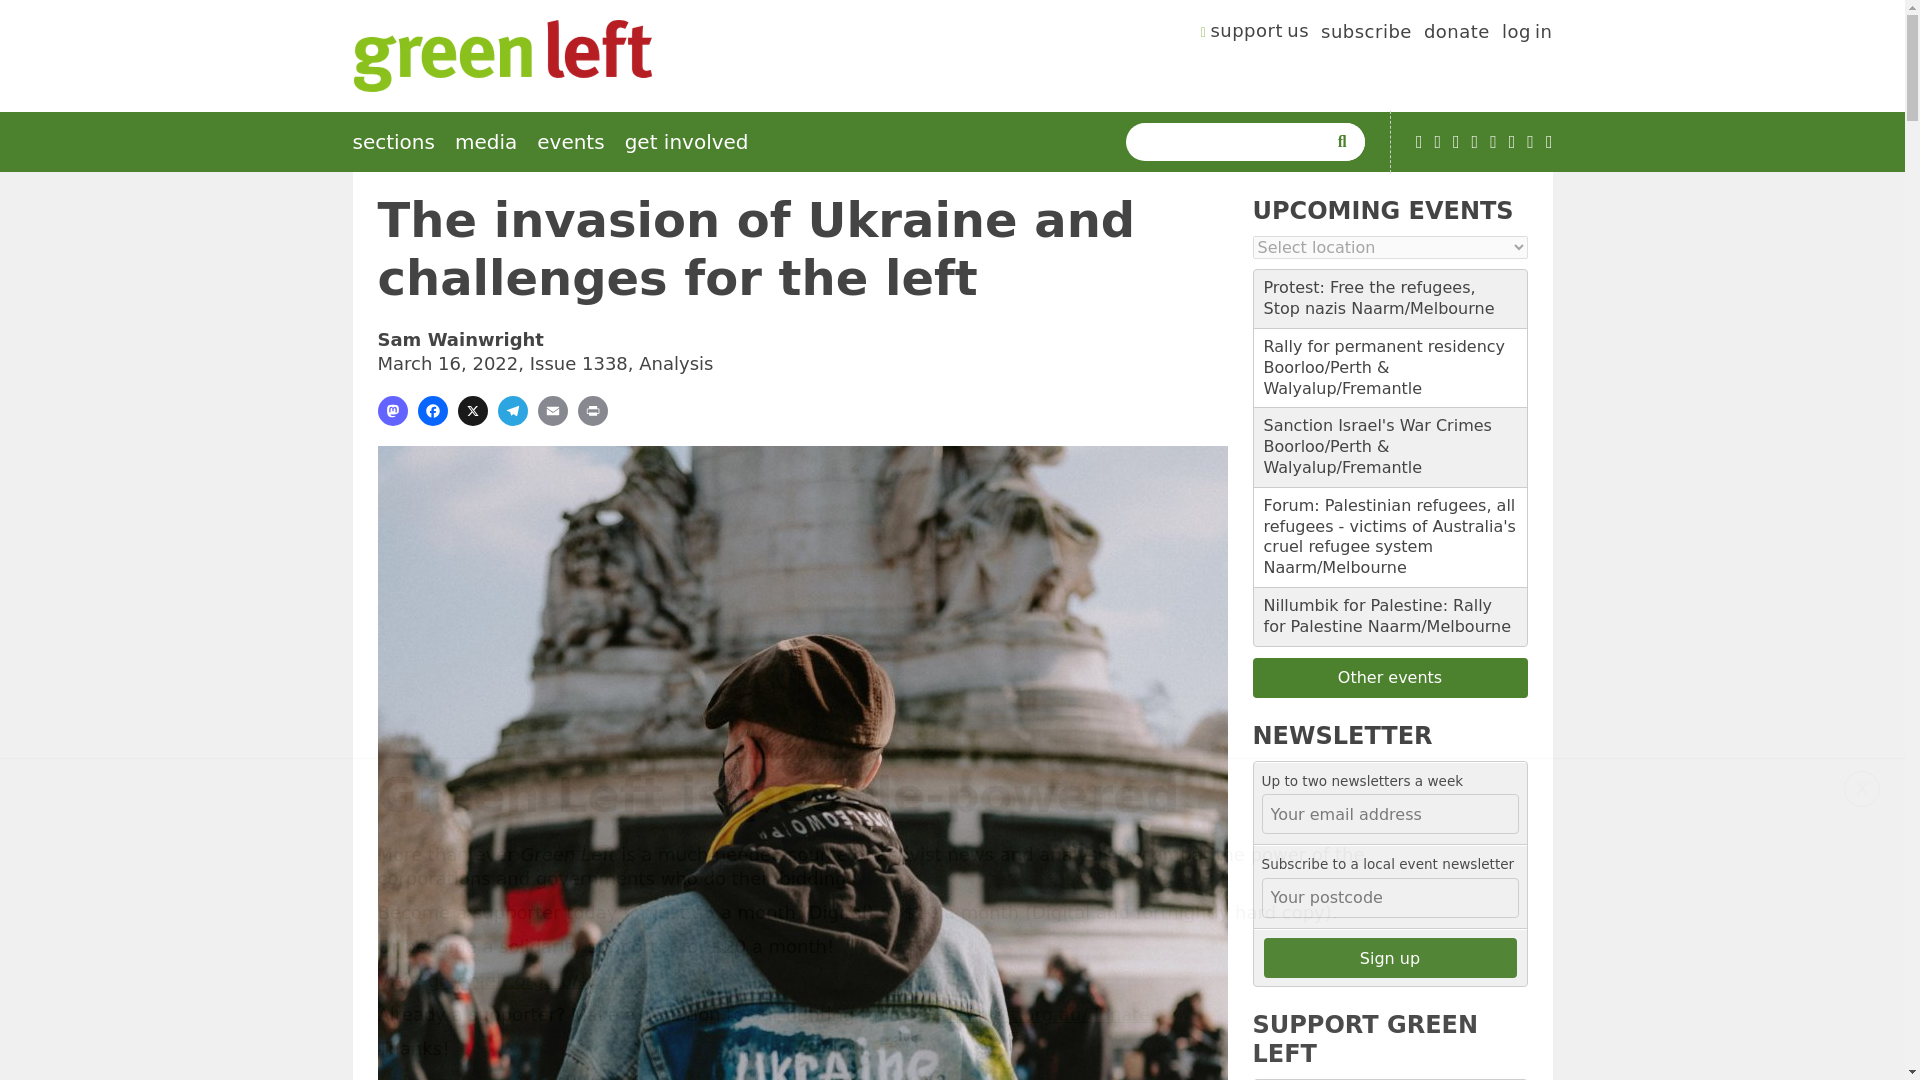 This screenshot has height=1080, width=1920. I want to click on Print, so click(592, 410).